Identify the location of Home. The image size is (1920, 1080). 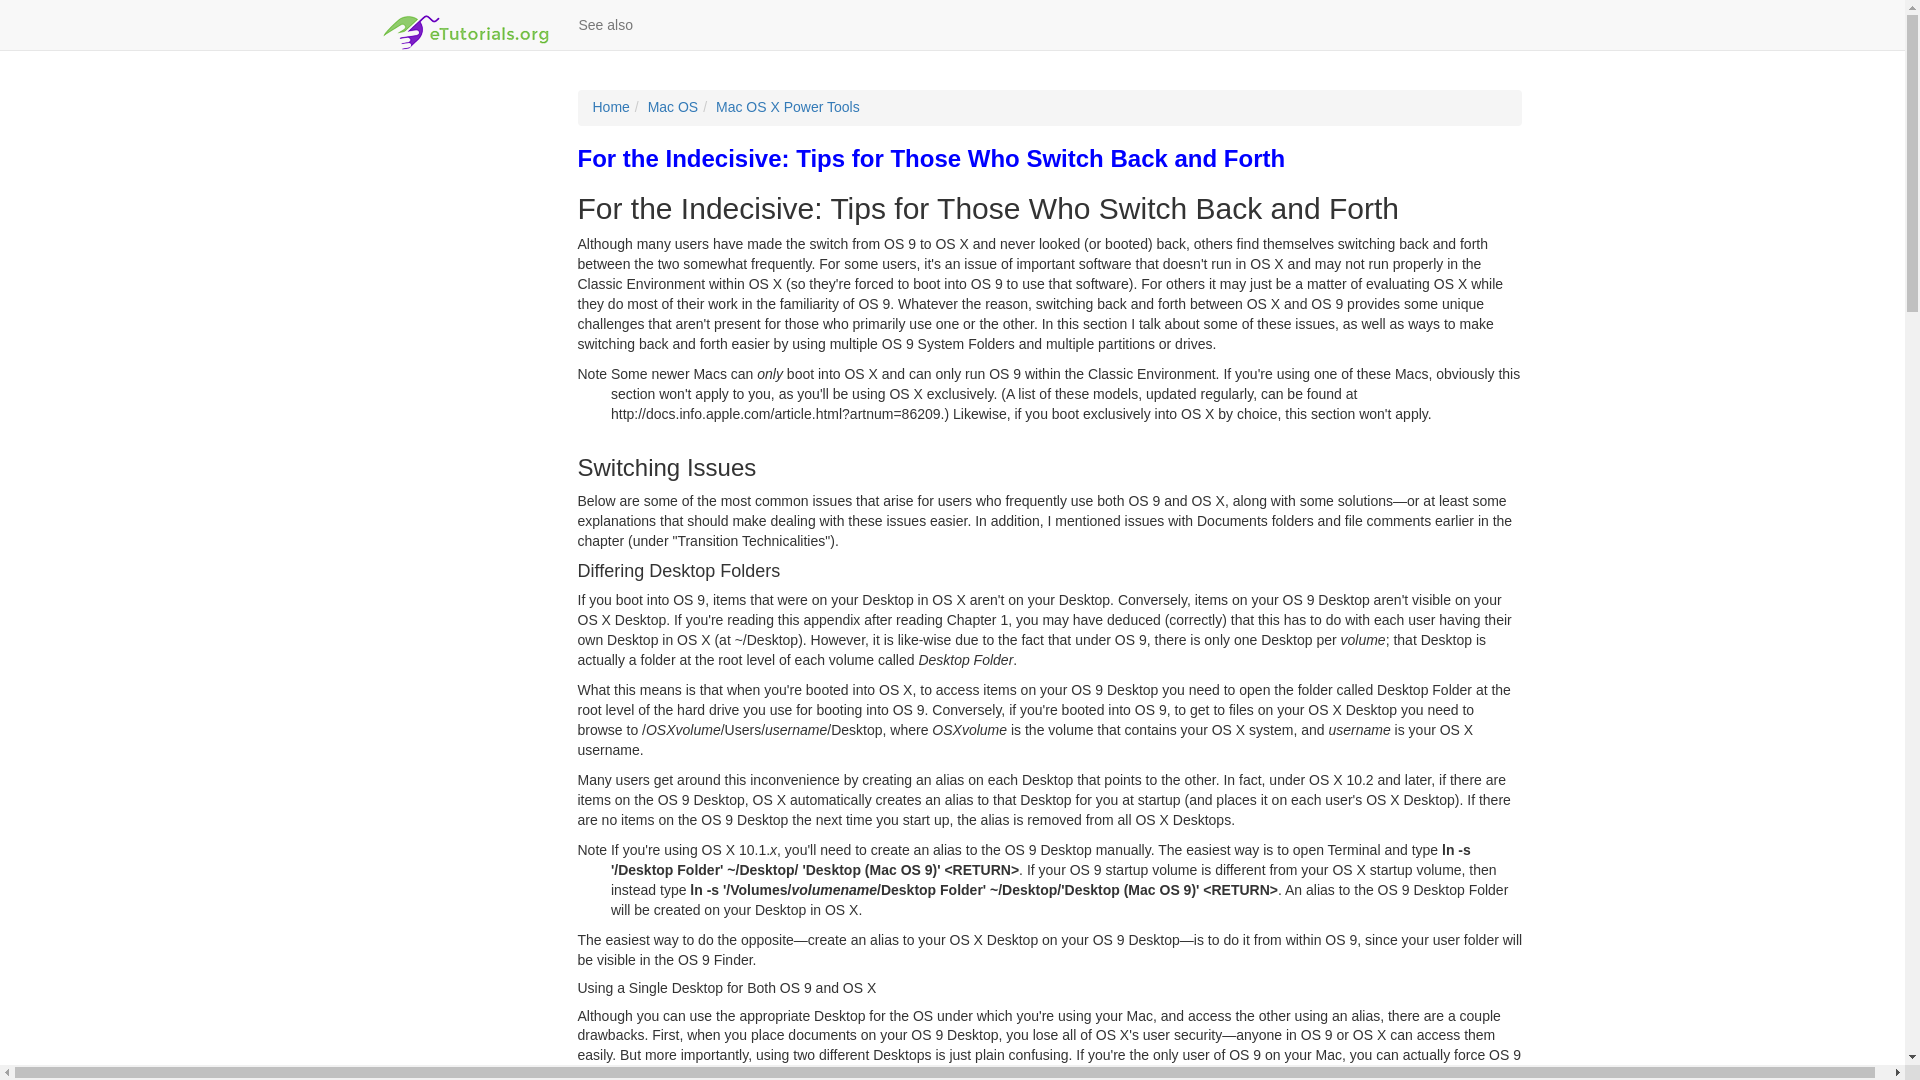
(610, 106).